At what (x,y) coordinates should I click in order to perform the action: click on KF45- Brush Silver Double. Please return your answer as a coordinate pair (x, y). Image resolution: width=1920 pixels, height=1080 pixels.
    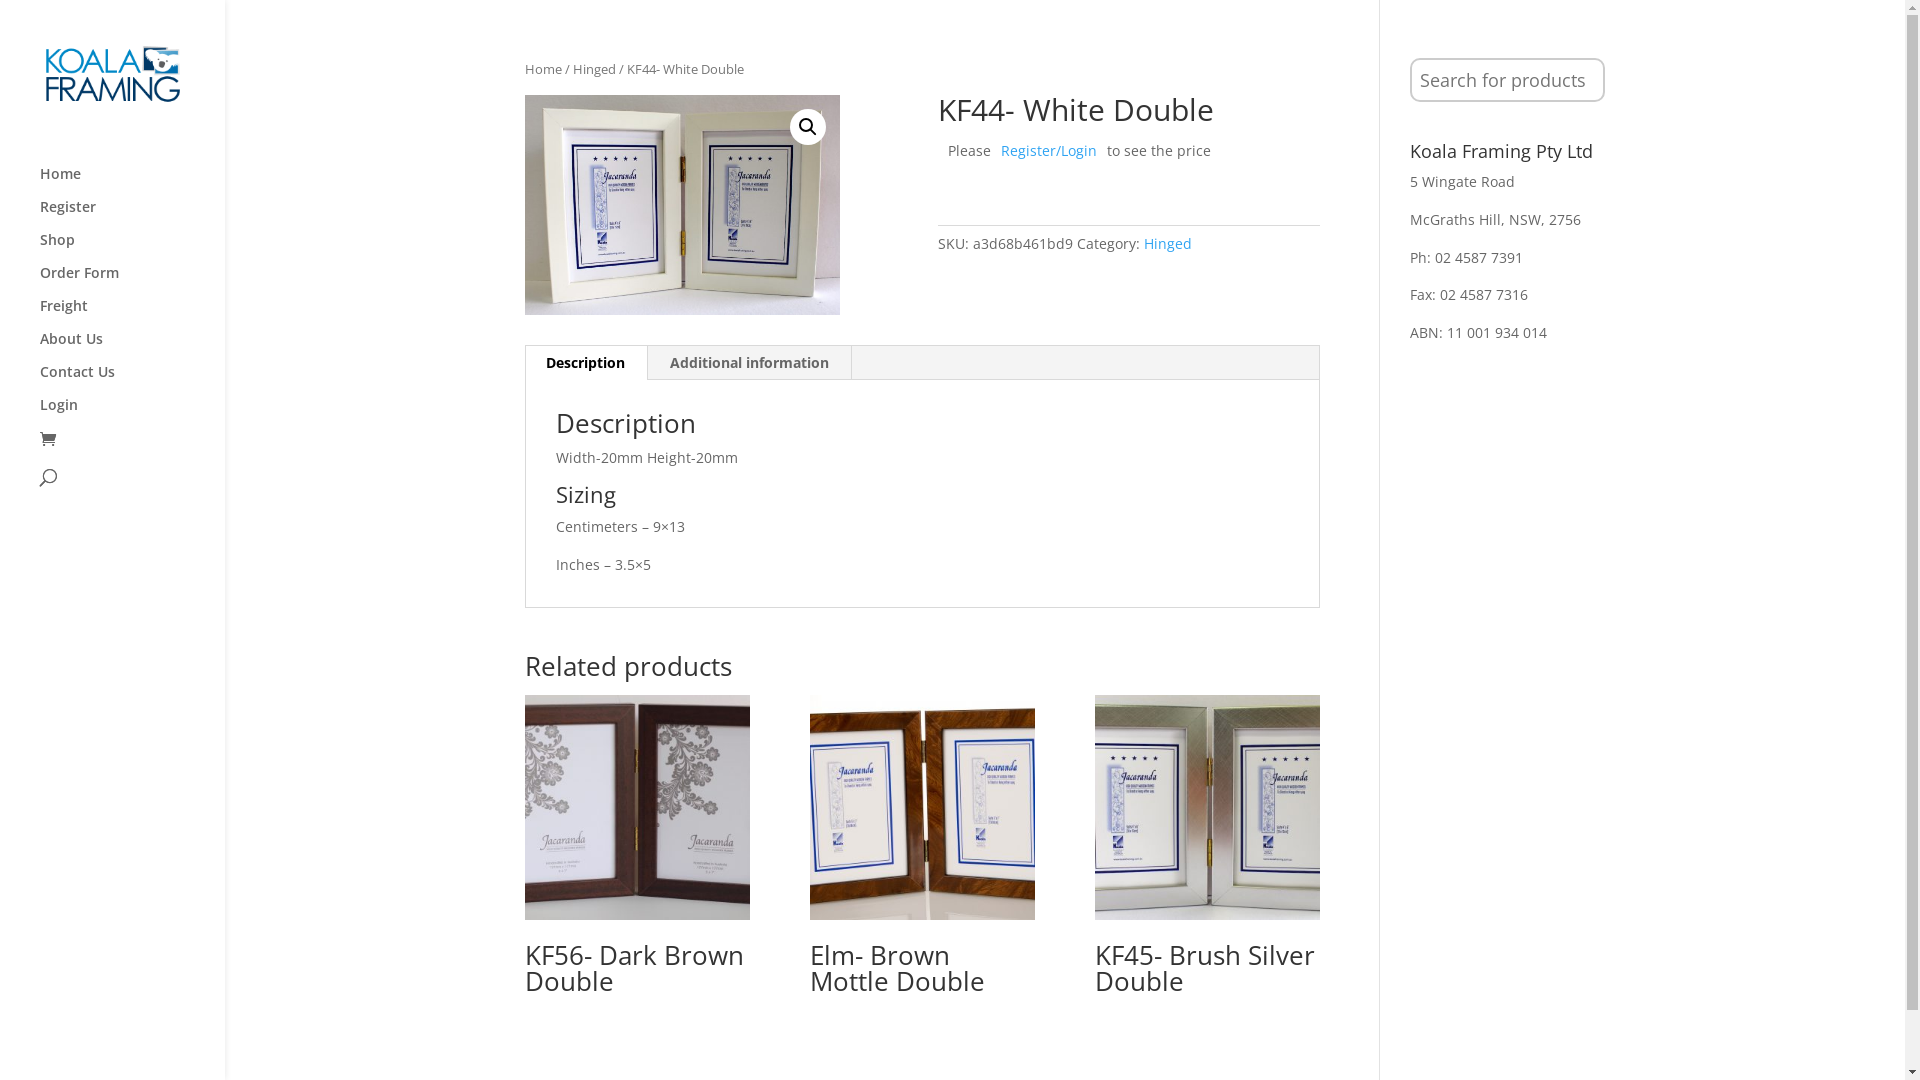
    Looking at the image, I should click on (1208, 851).